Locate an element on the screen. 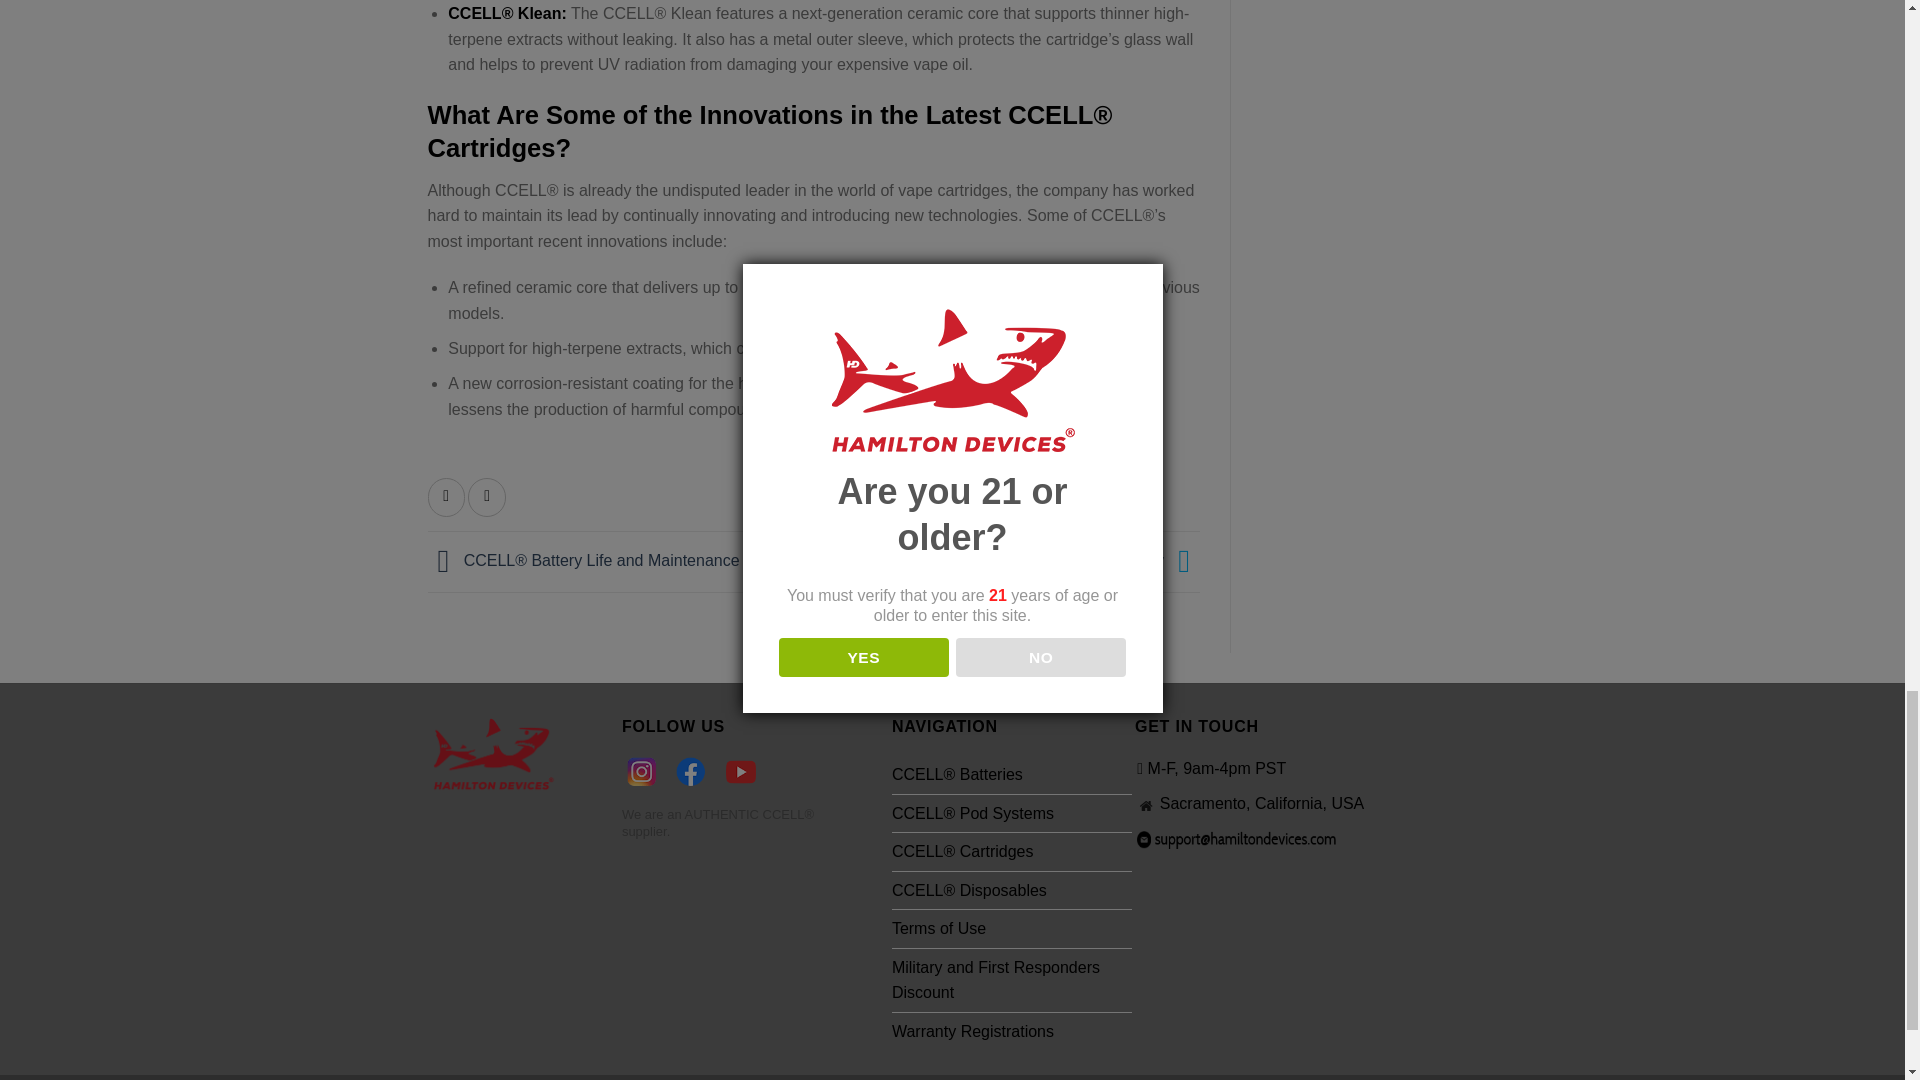 This screenshot has width=1920, height=1080. Share on Facebook is located at coordinates (447, 498).